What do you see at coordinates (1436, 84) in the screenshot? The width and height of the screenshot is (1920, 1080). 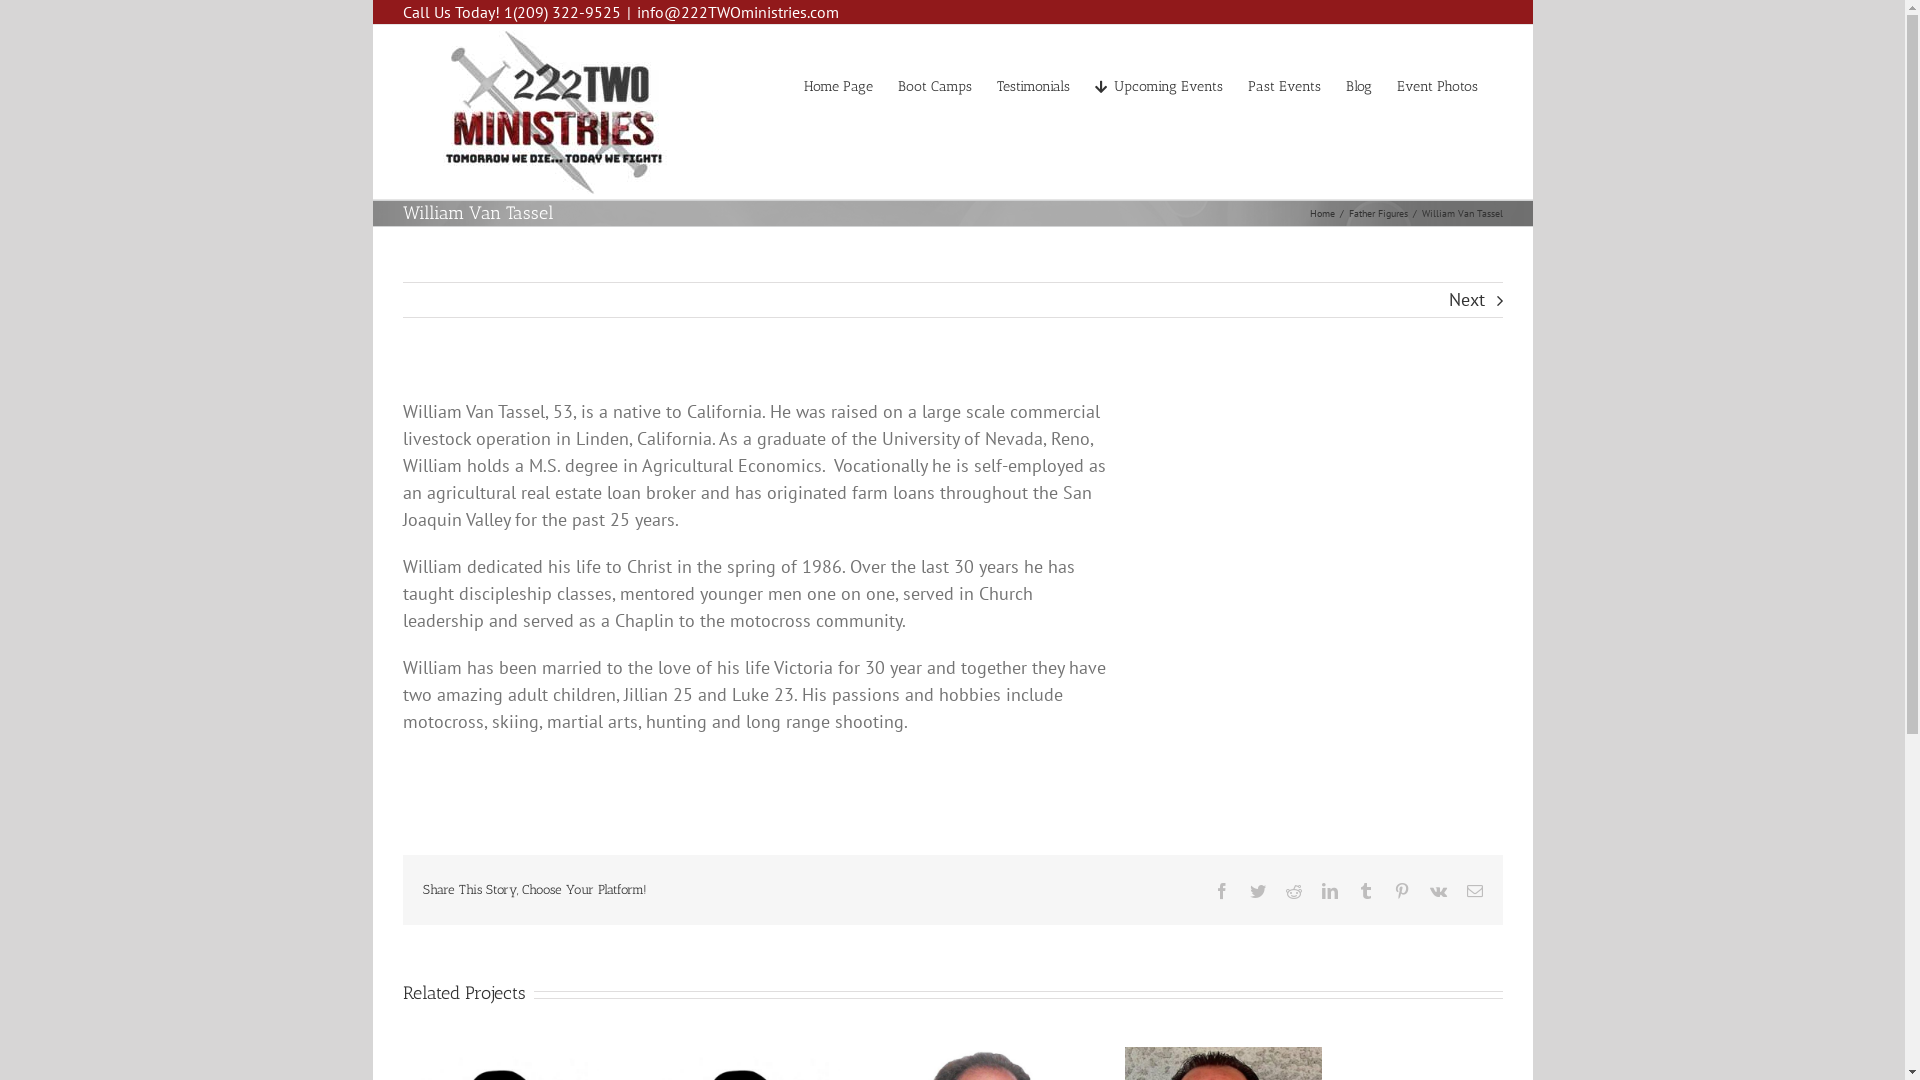 I see `Event Photos` at bounding box center [1436, 84].